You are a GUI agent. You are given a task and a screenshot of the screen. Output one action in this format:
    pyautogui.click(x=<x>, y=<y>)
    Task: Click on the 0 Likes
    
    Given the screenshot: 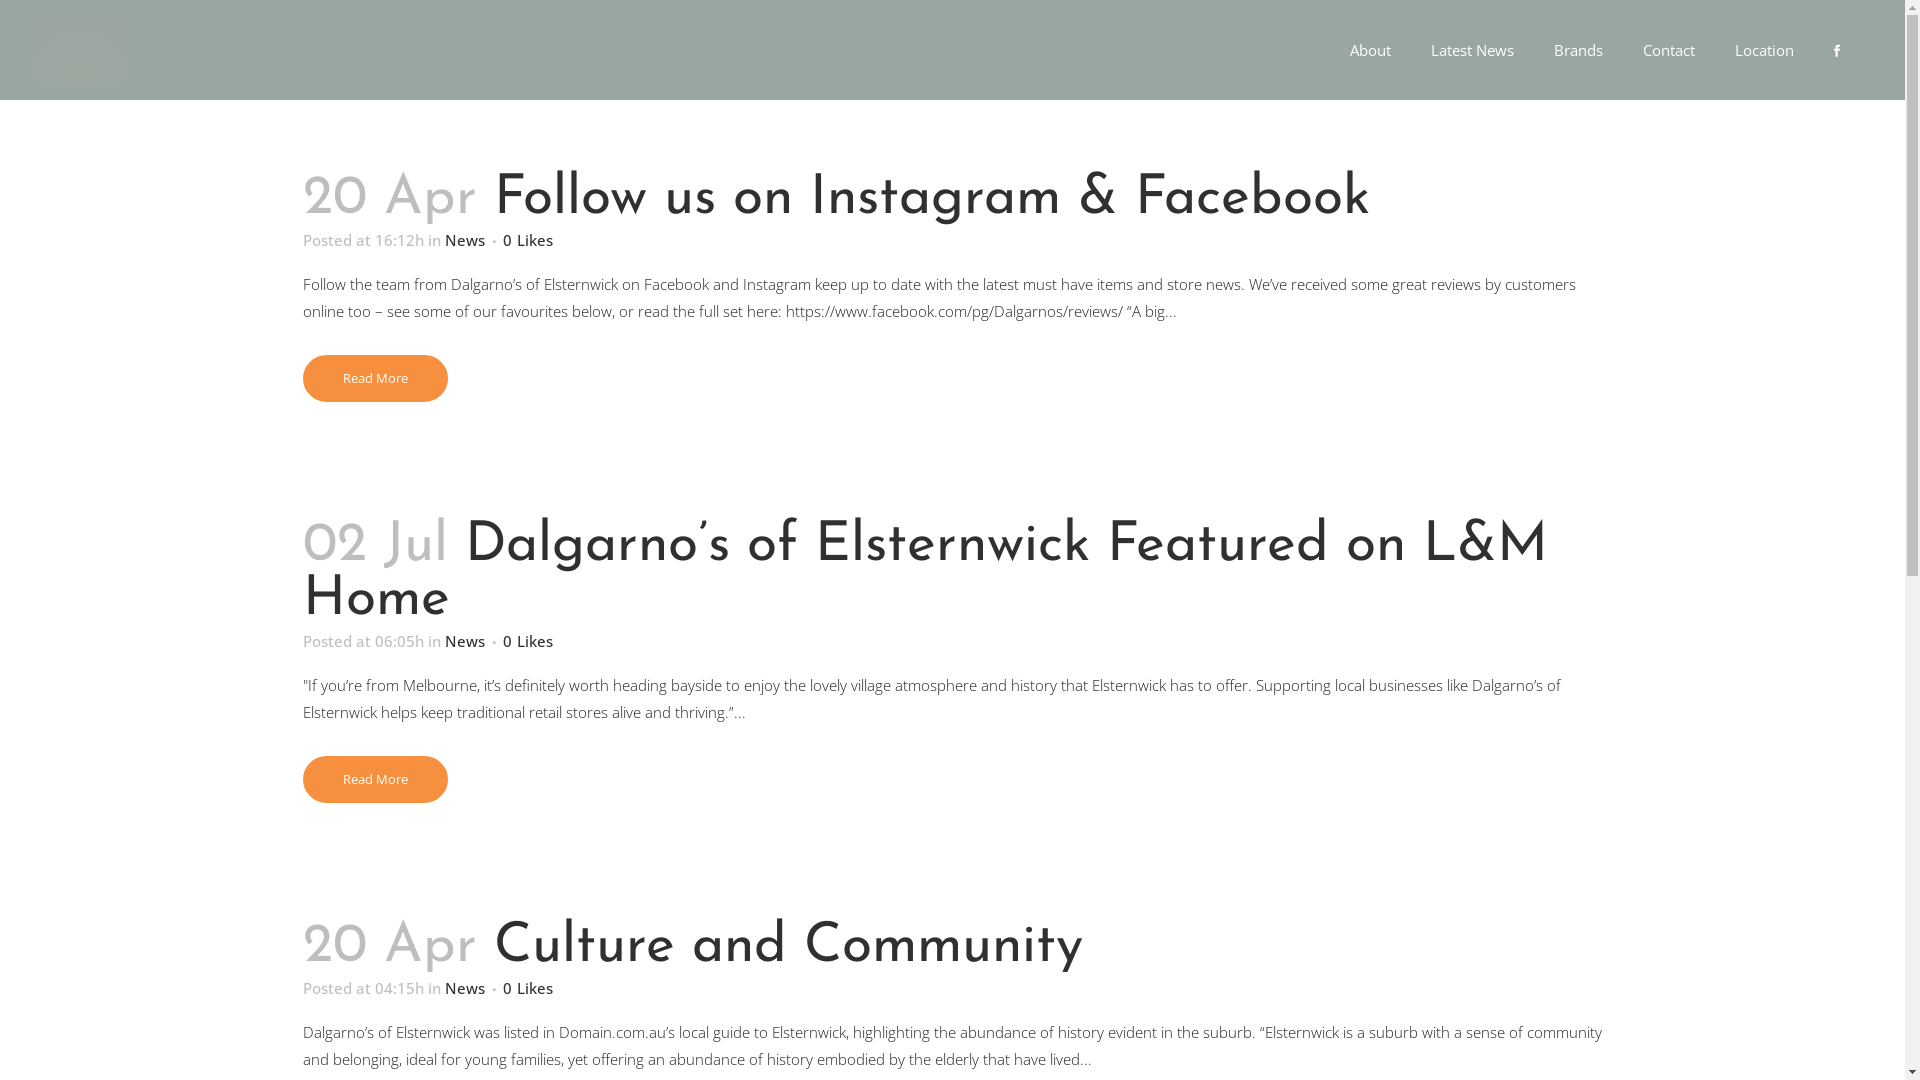 What is the action you would take?
    pyautogui.click(x=527, y=641)
    